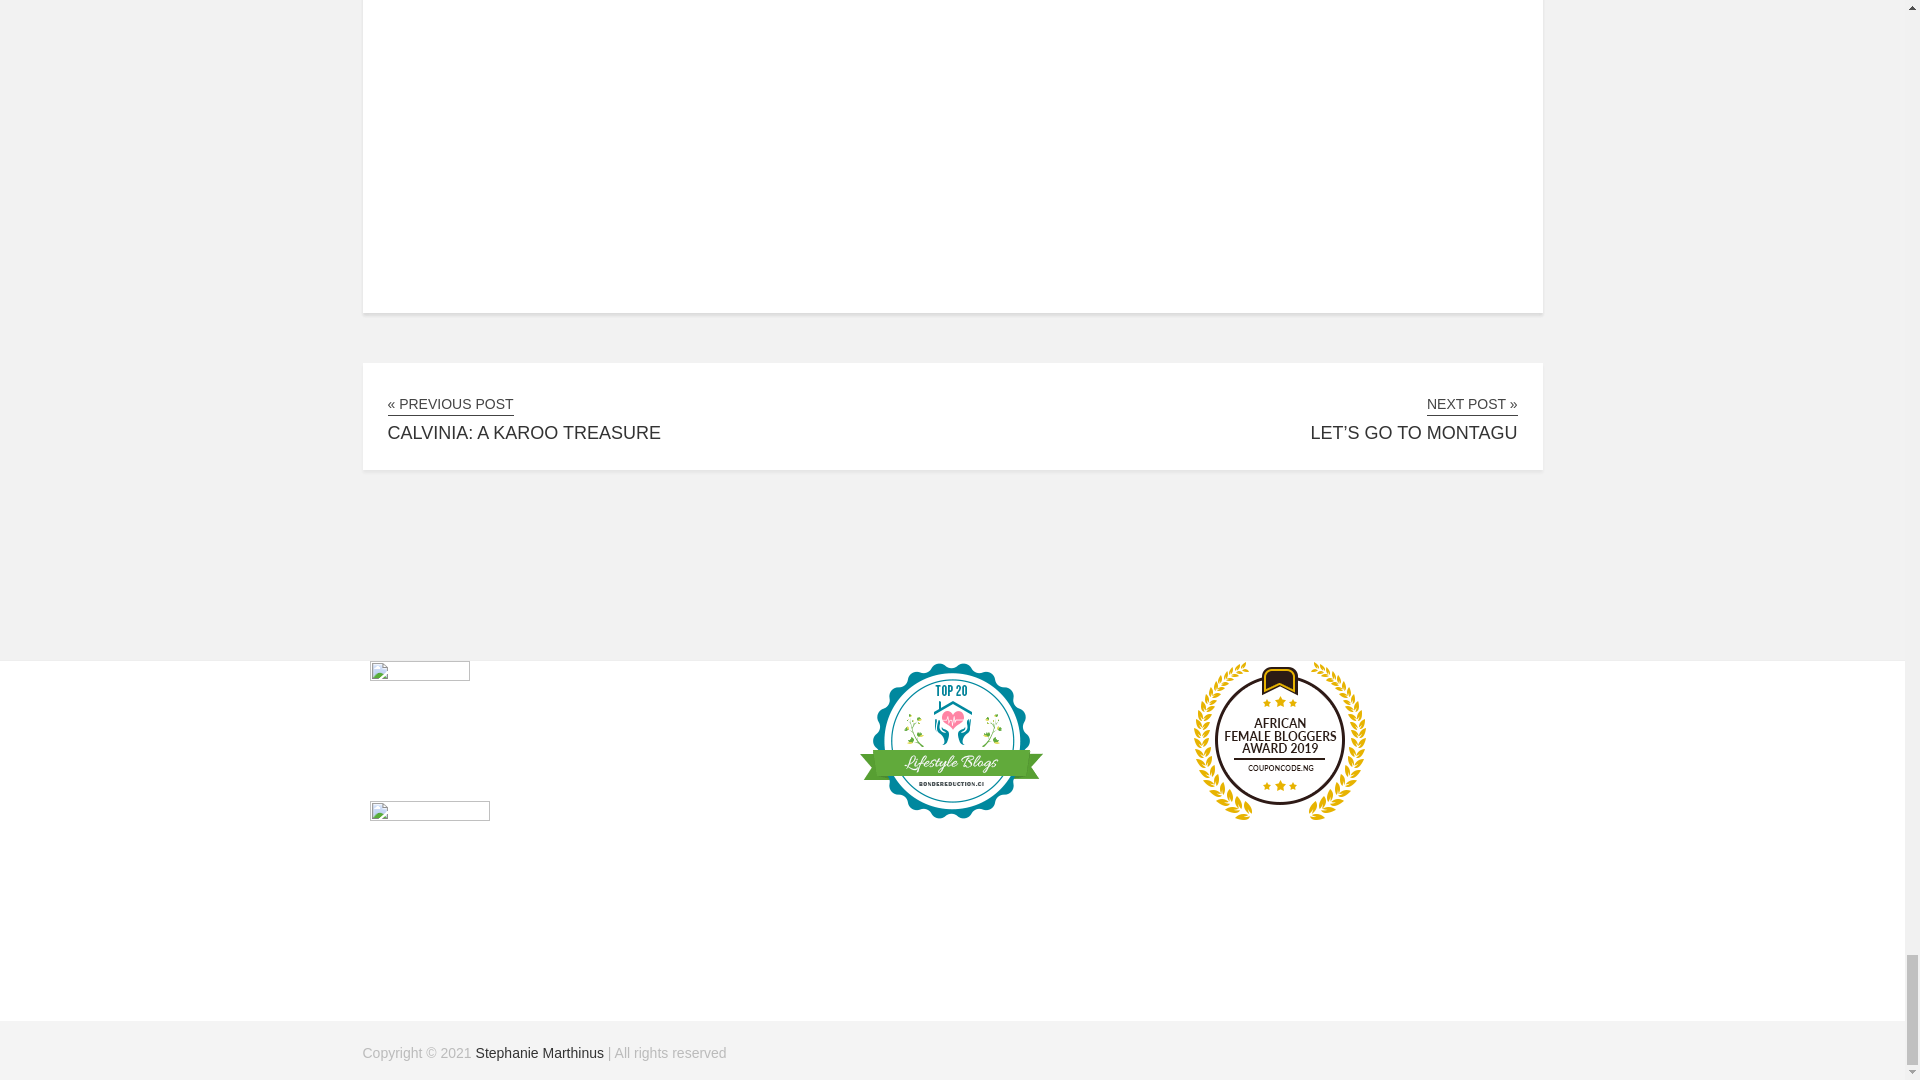 Image resolution: width=1920 pixels, height=1080 pixels. What do you see at coordinates (951, 815) in the screenshot?
I see `Banners for Top 20 African Lifestyle Blogs` at bounding box center [951, 815].